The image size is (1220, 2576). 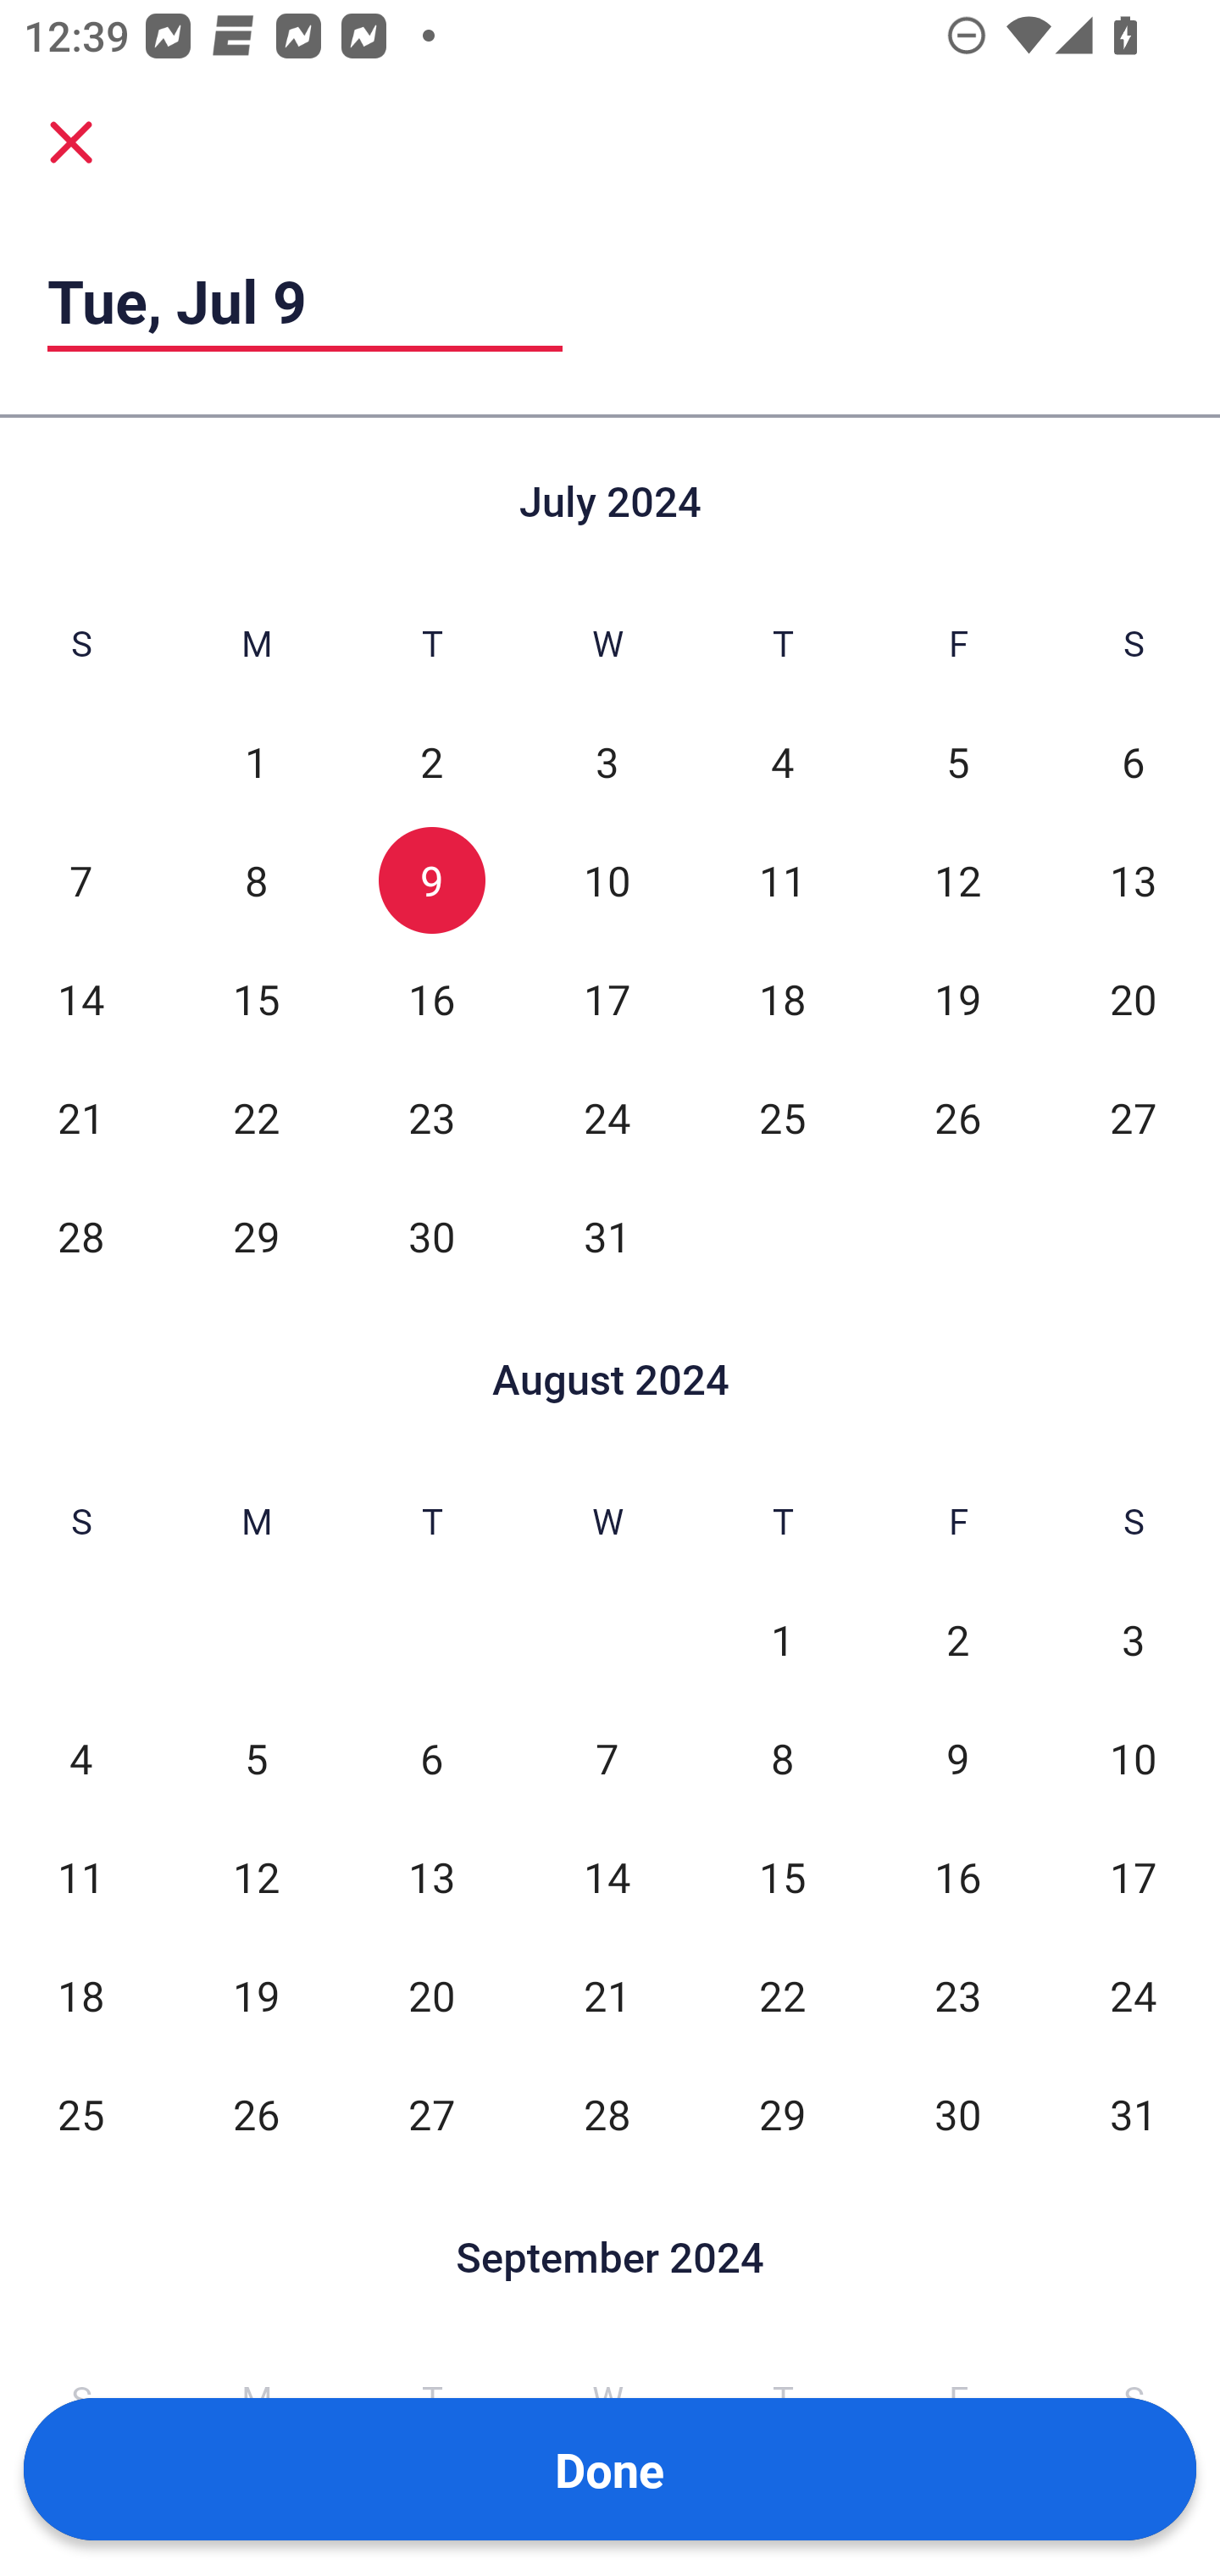 I want to click on 29 Mon, Jul 29, Not Selected, so click(x=256, y=1236).